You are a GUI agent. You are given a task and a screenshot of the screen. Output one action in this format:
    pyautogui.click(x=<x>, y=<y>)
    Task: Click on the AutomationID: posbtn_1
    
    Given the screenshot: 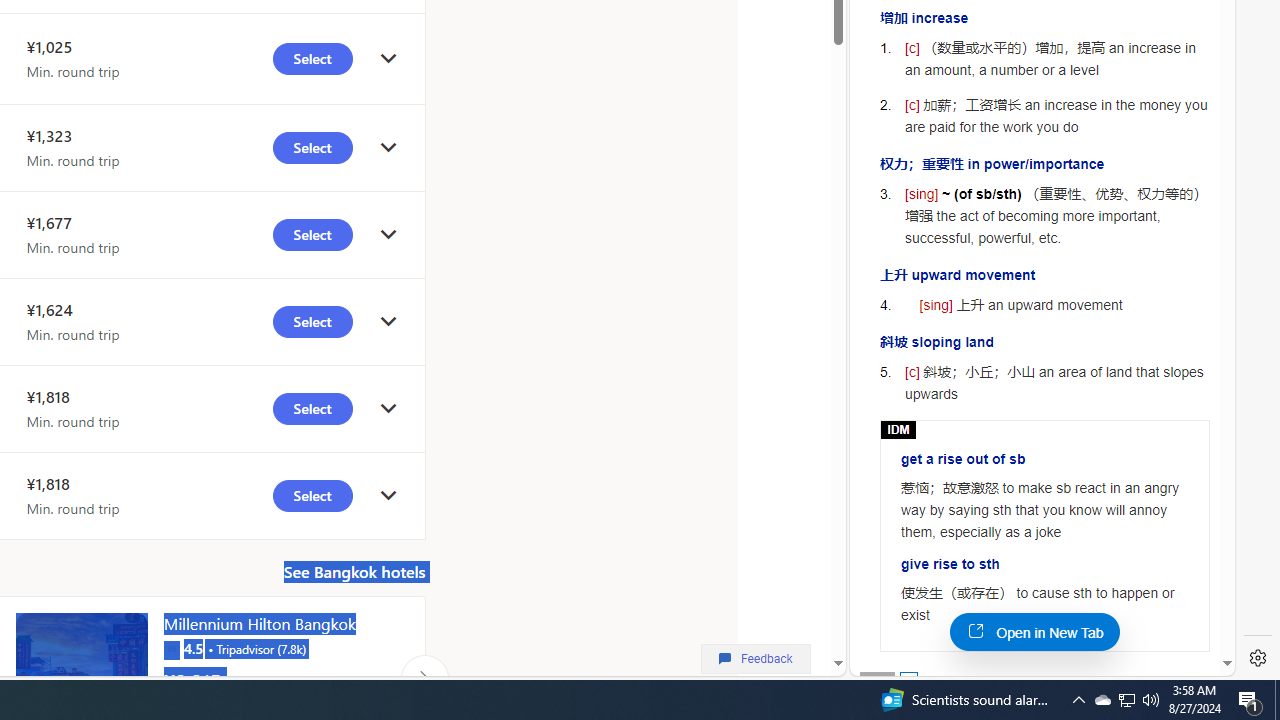 What is the action you would take?
    pyautogui.click(x=908, y=680)
    